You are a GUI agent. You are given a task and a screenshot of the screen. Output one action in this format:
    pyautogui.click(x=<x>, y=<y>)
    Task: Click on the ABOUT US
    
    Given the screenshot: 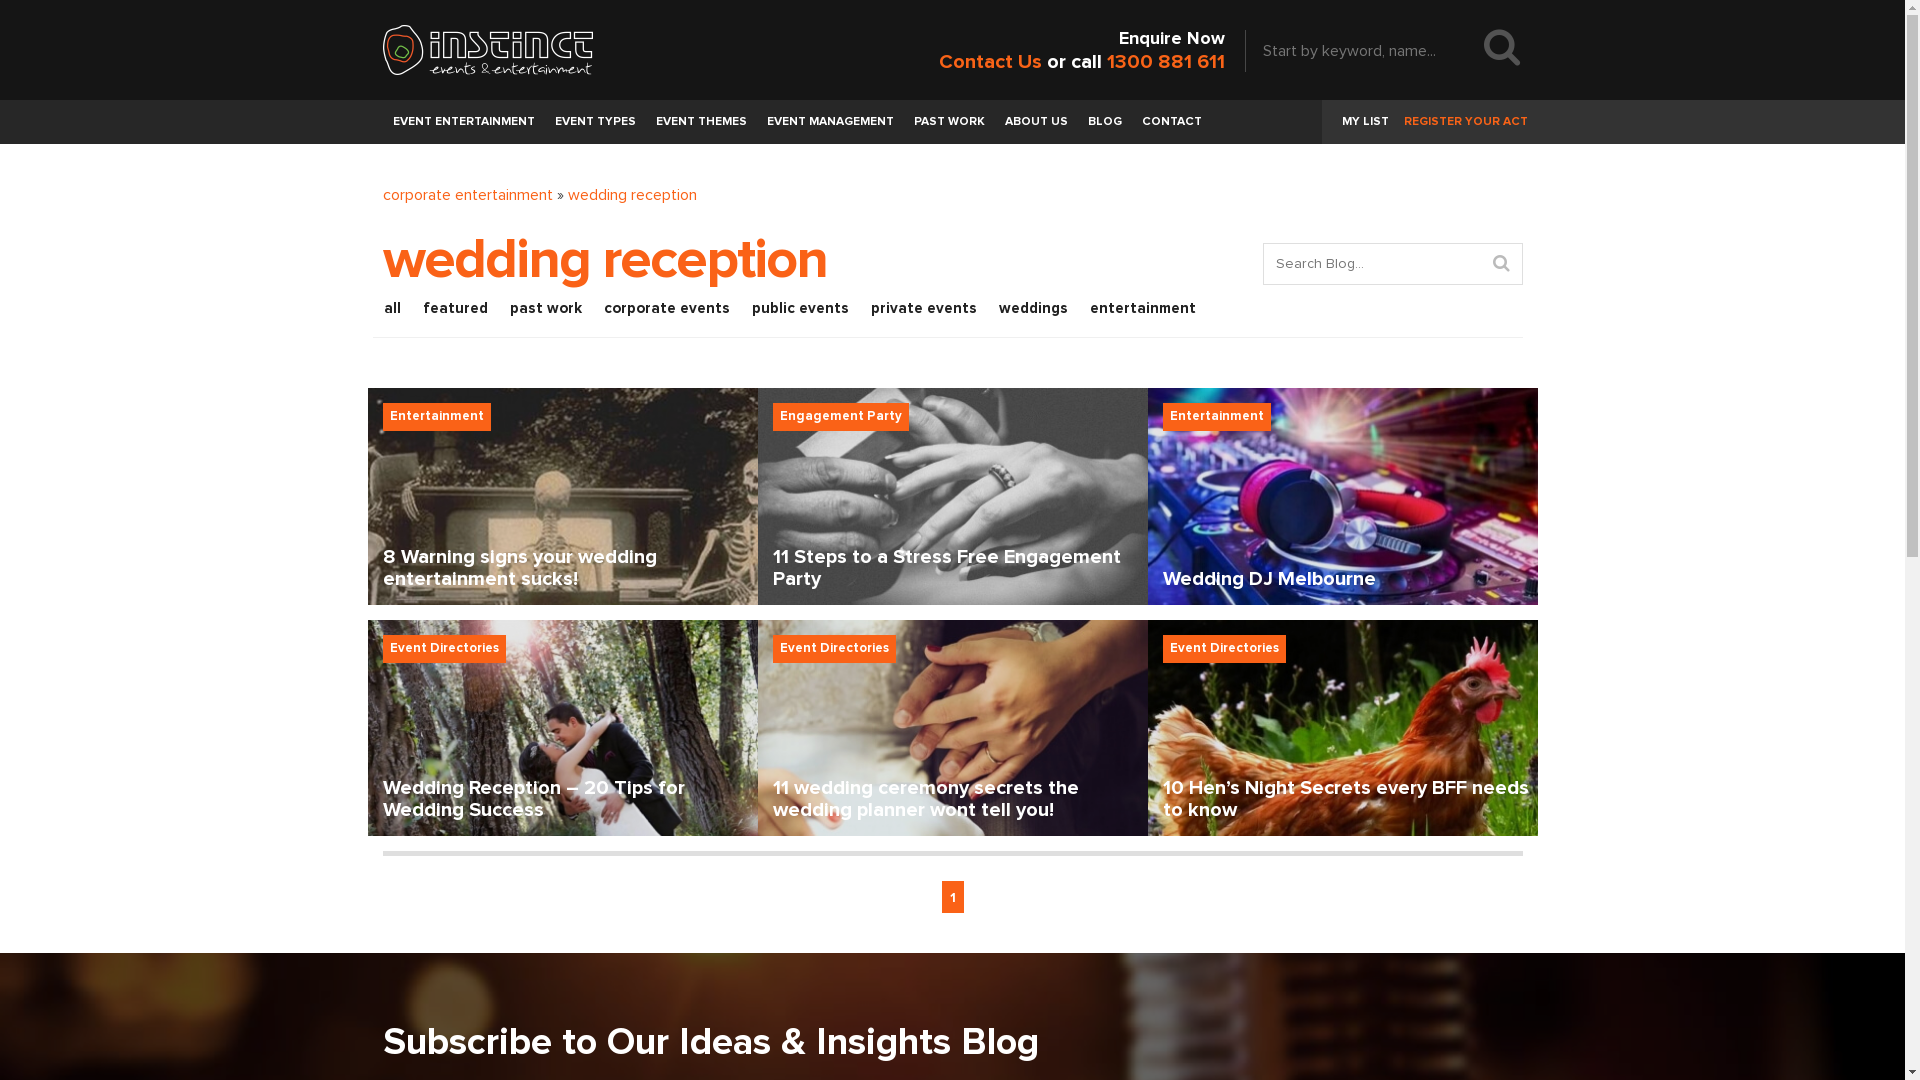 What is the action you would take?
    pyautogui.click(x=1036, y=122)
    